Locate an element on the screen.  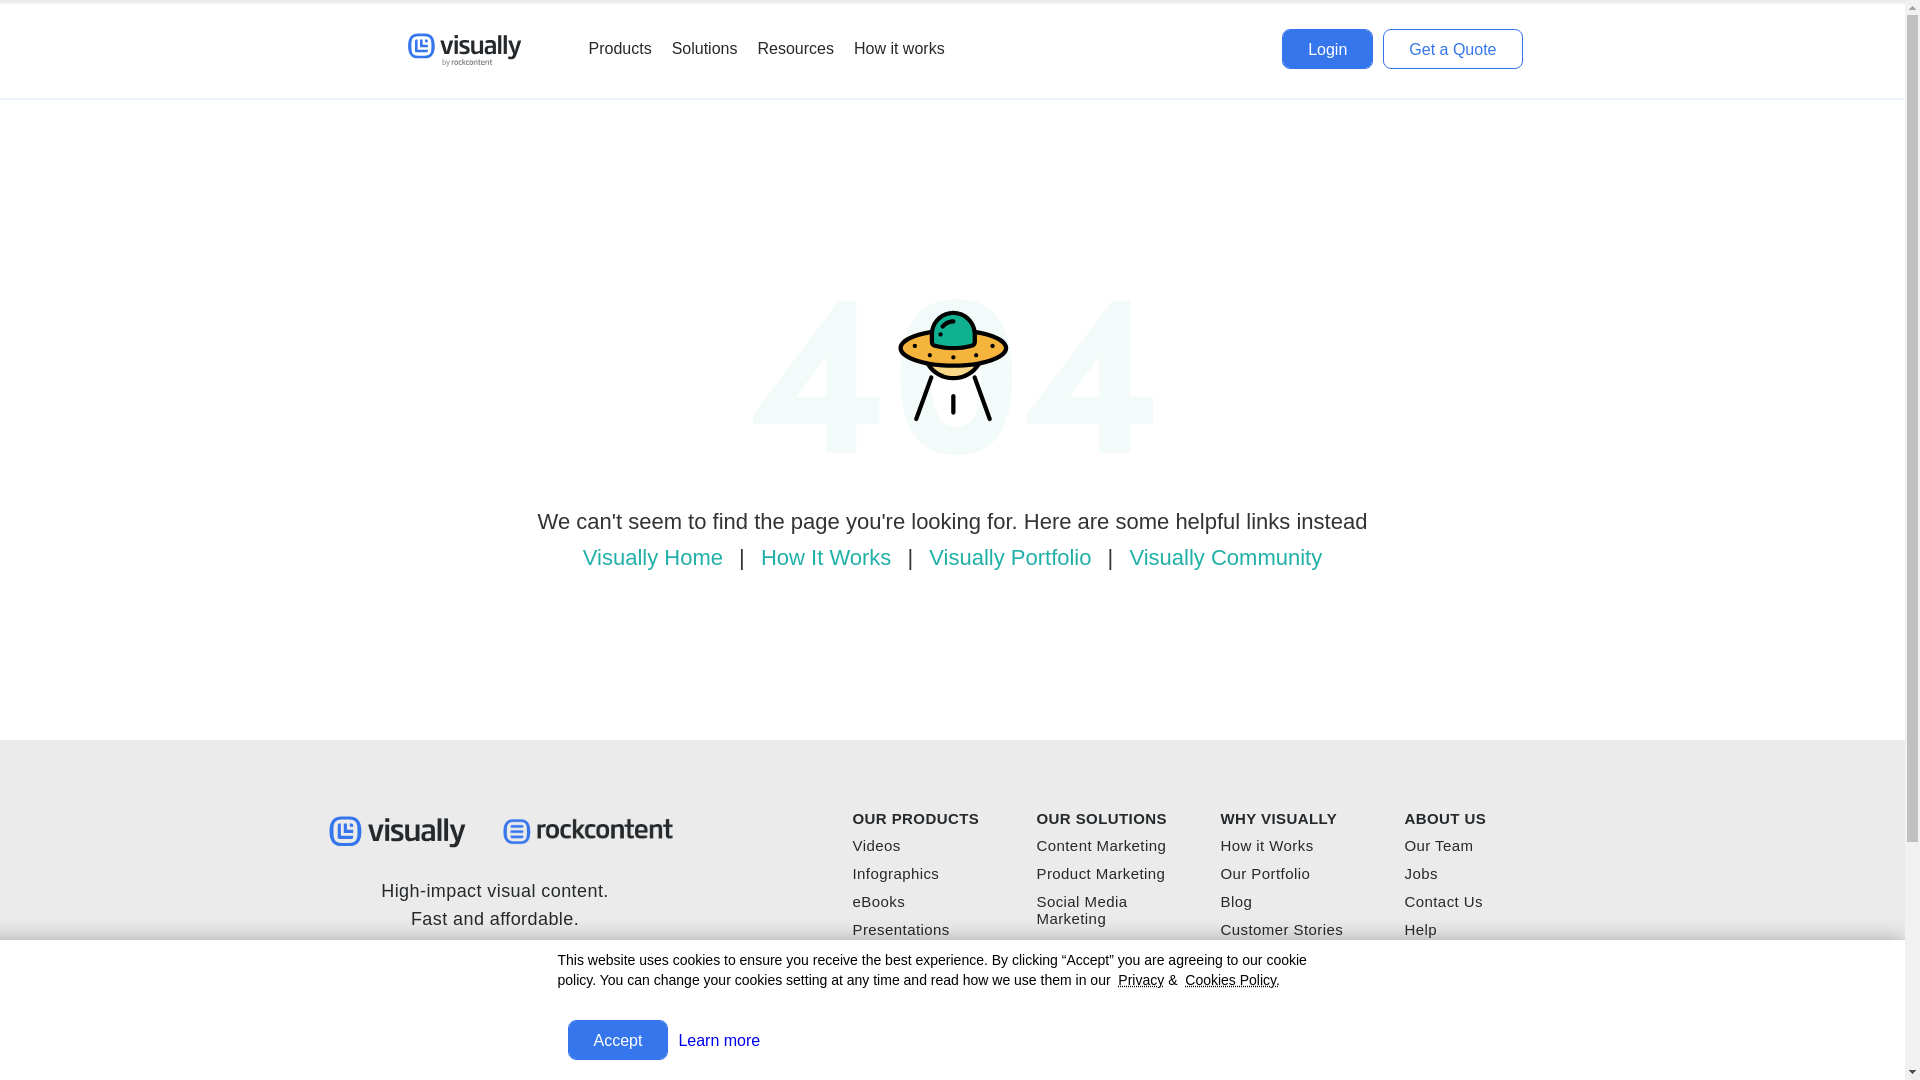
Login is located at coordinates (1327, 49).